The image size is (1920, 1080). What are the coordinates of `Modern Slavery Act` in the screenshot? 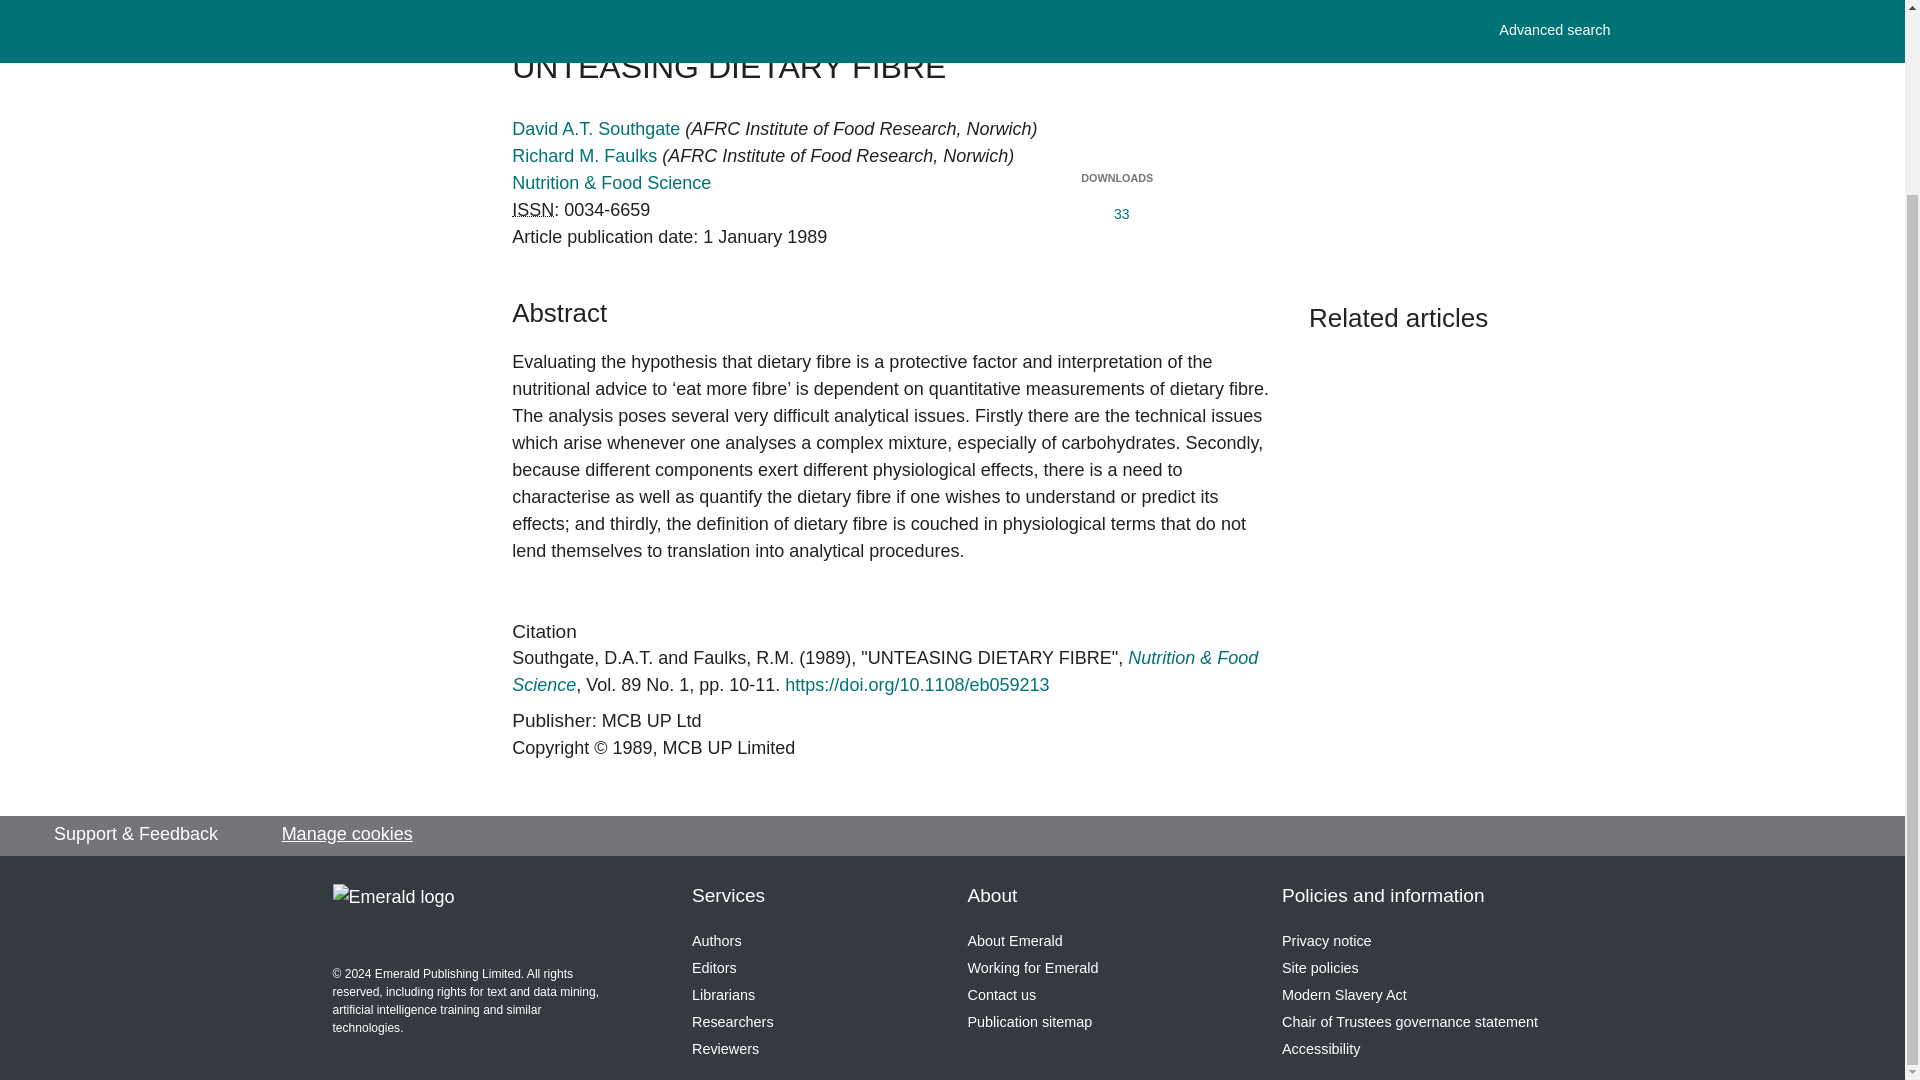 It's located at (1344, 995).